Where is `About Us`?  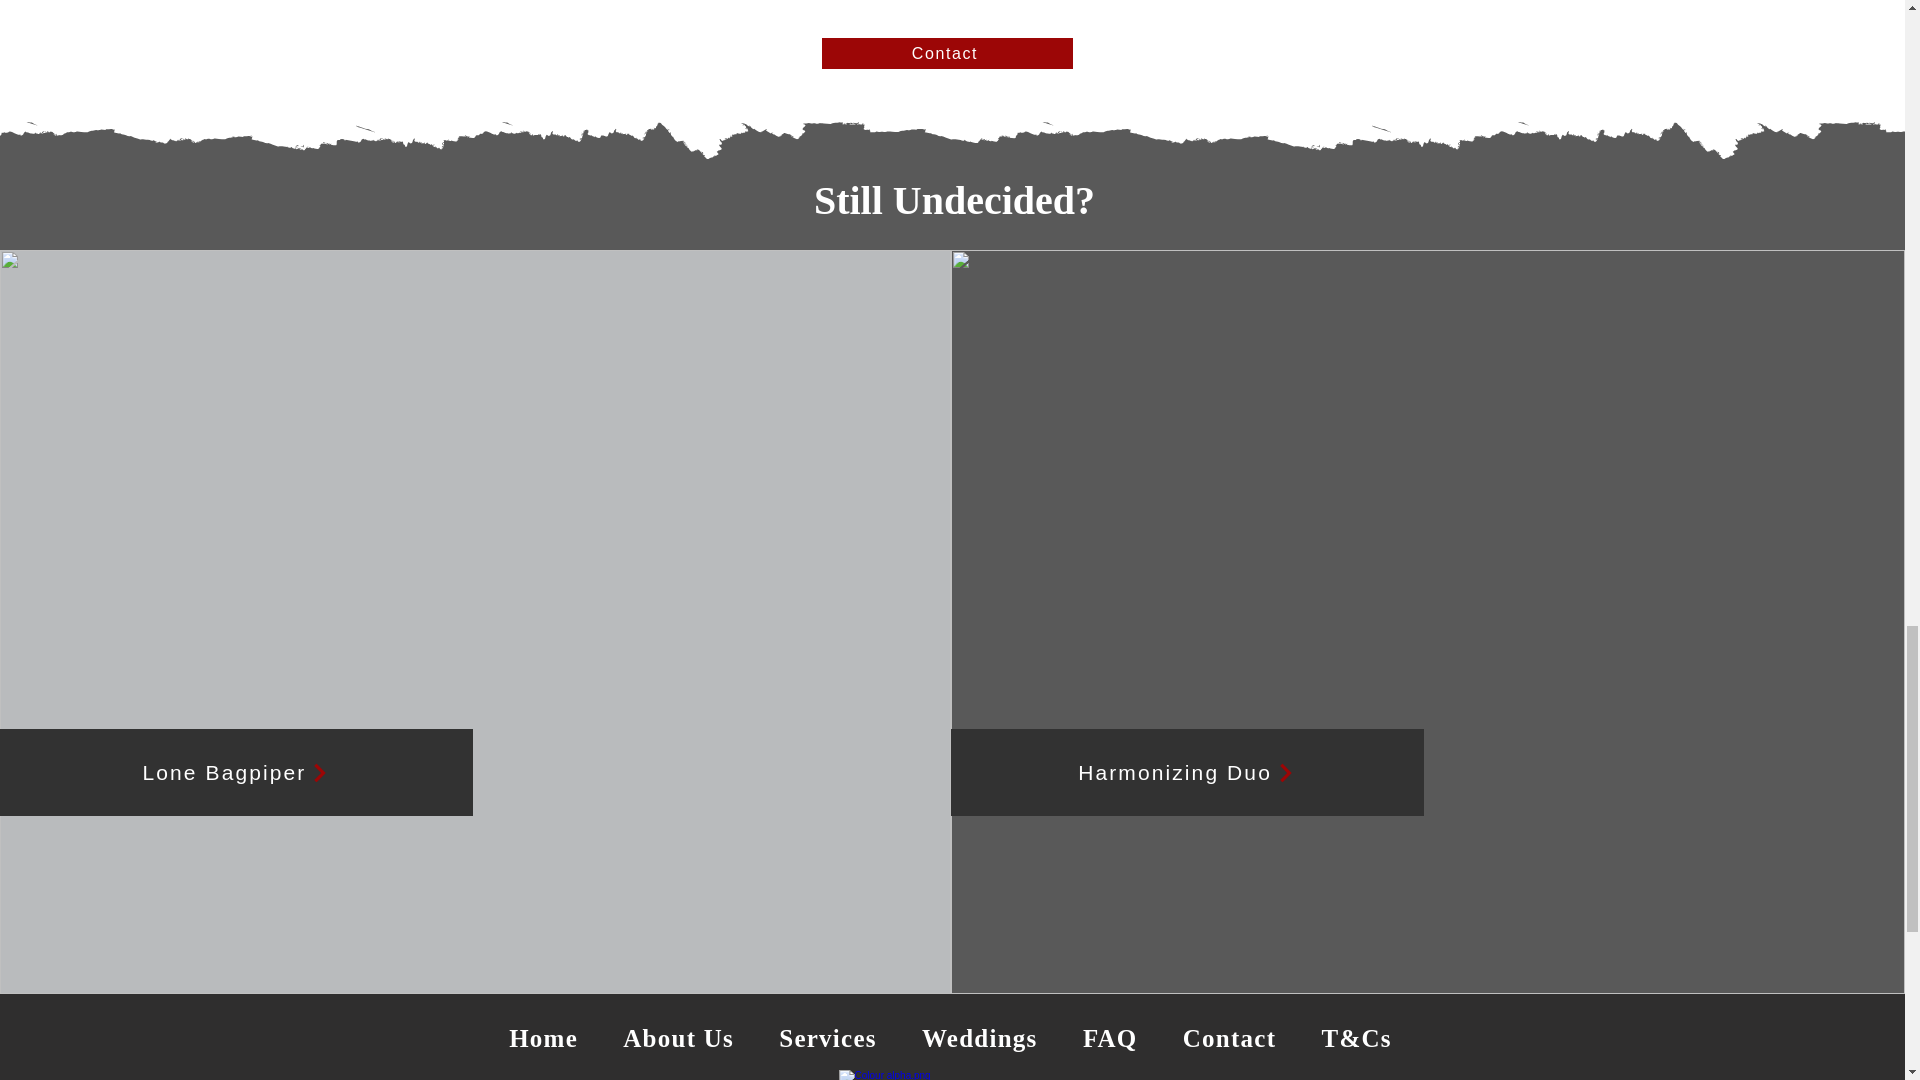 About Us is located at coordinates (678, 1038).